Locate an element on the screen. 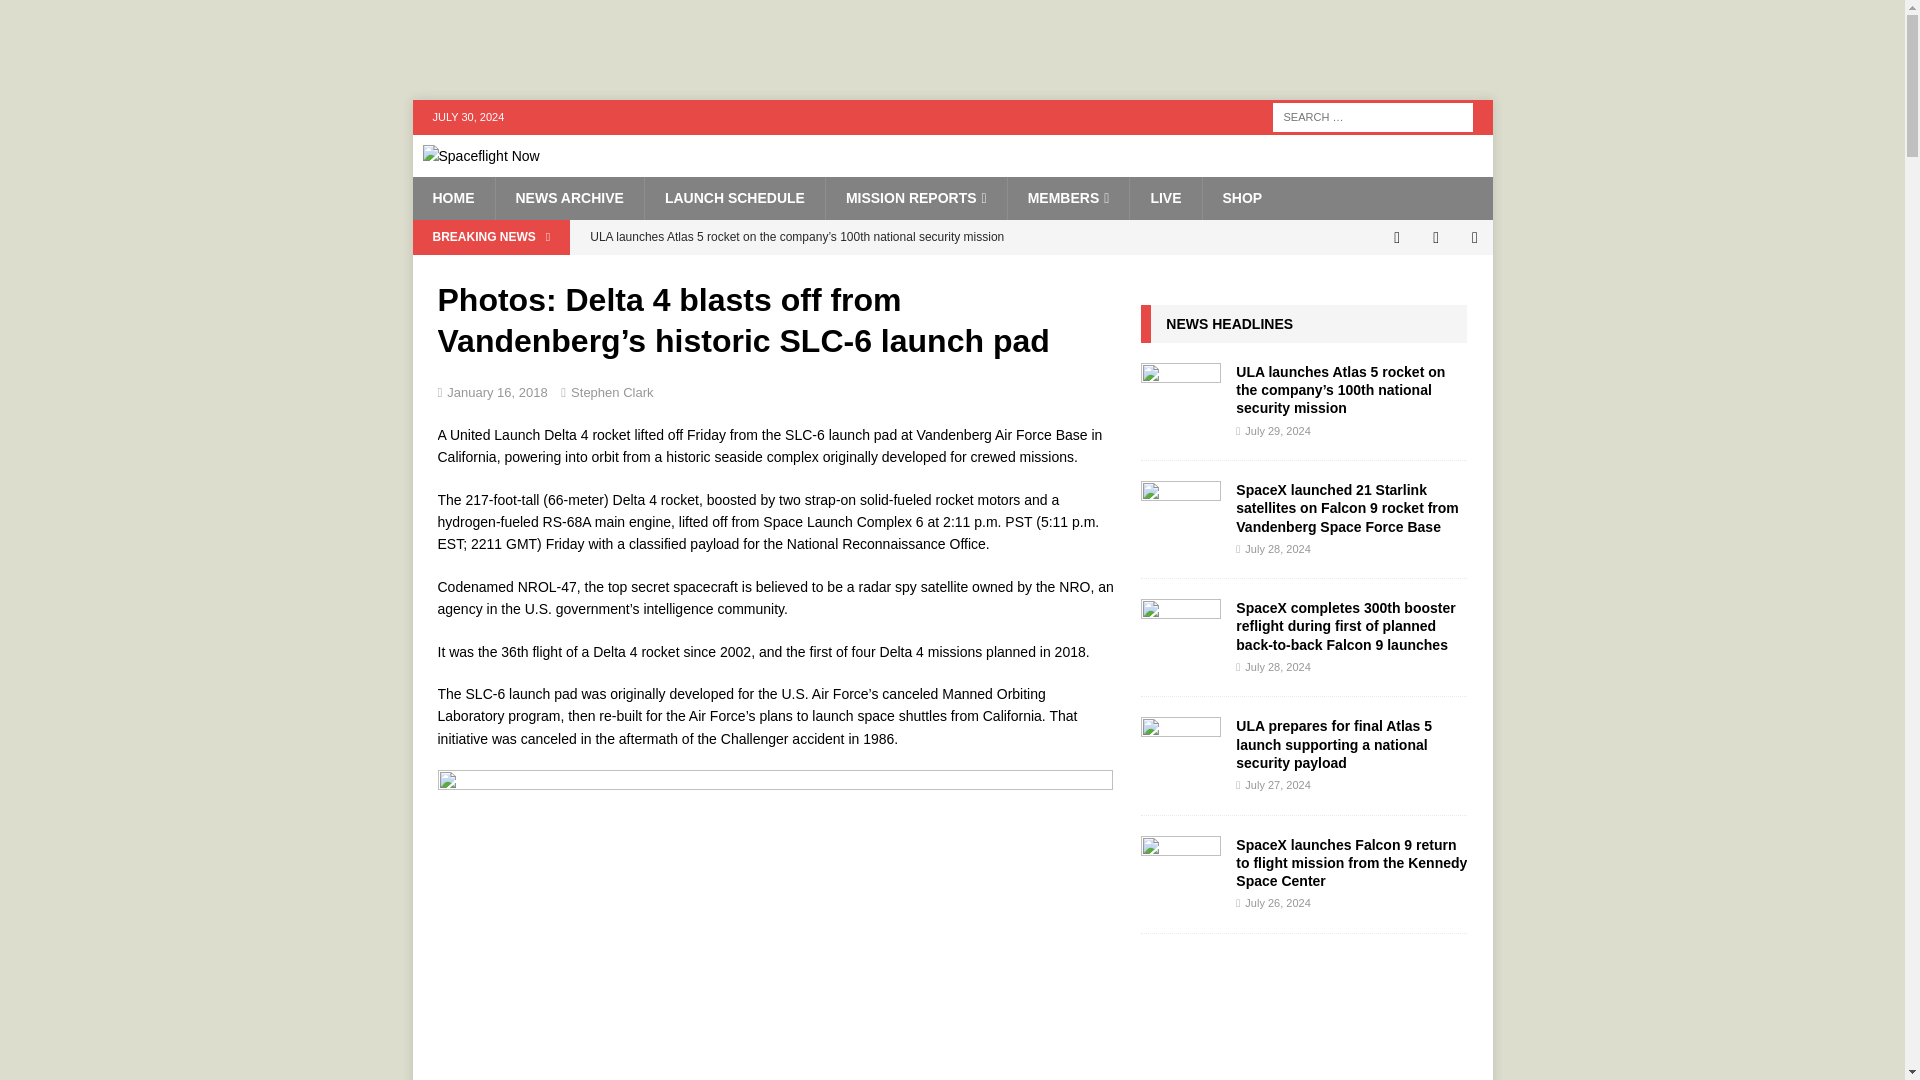 This screenshot has height=1080, width=1920. HOME is located at coordinates (452, 198).